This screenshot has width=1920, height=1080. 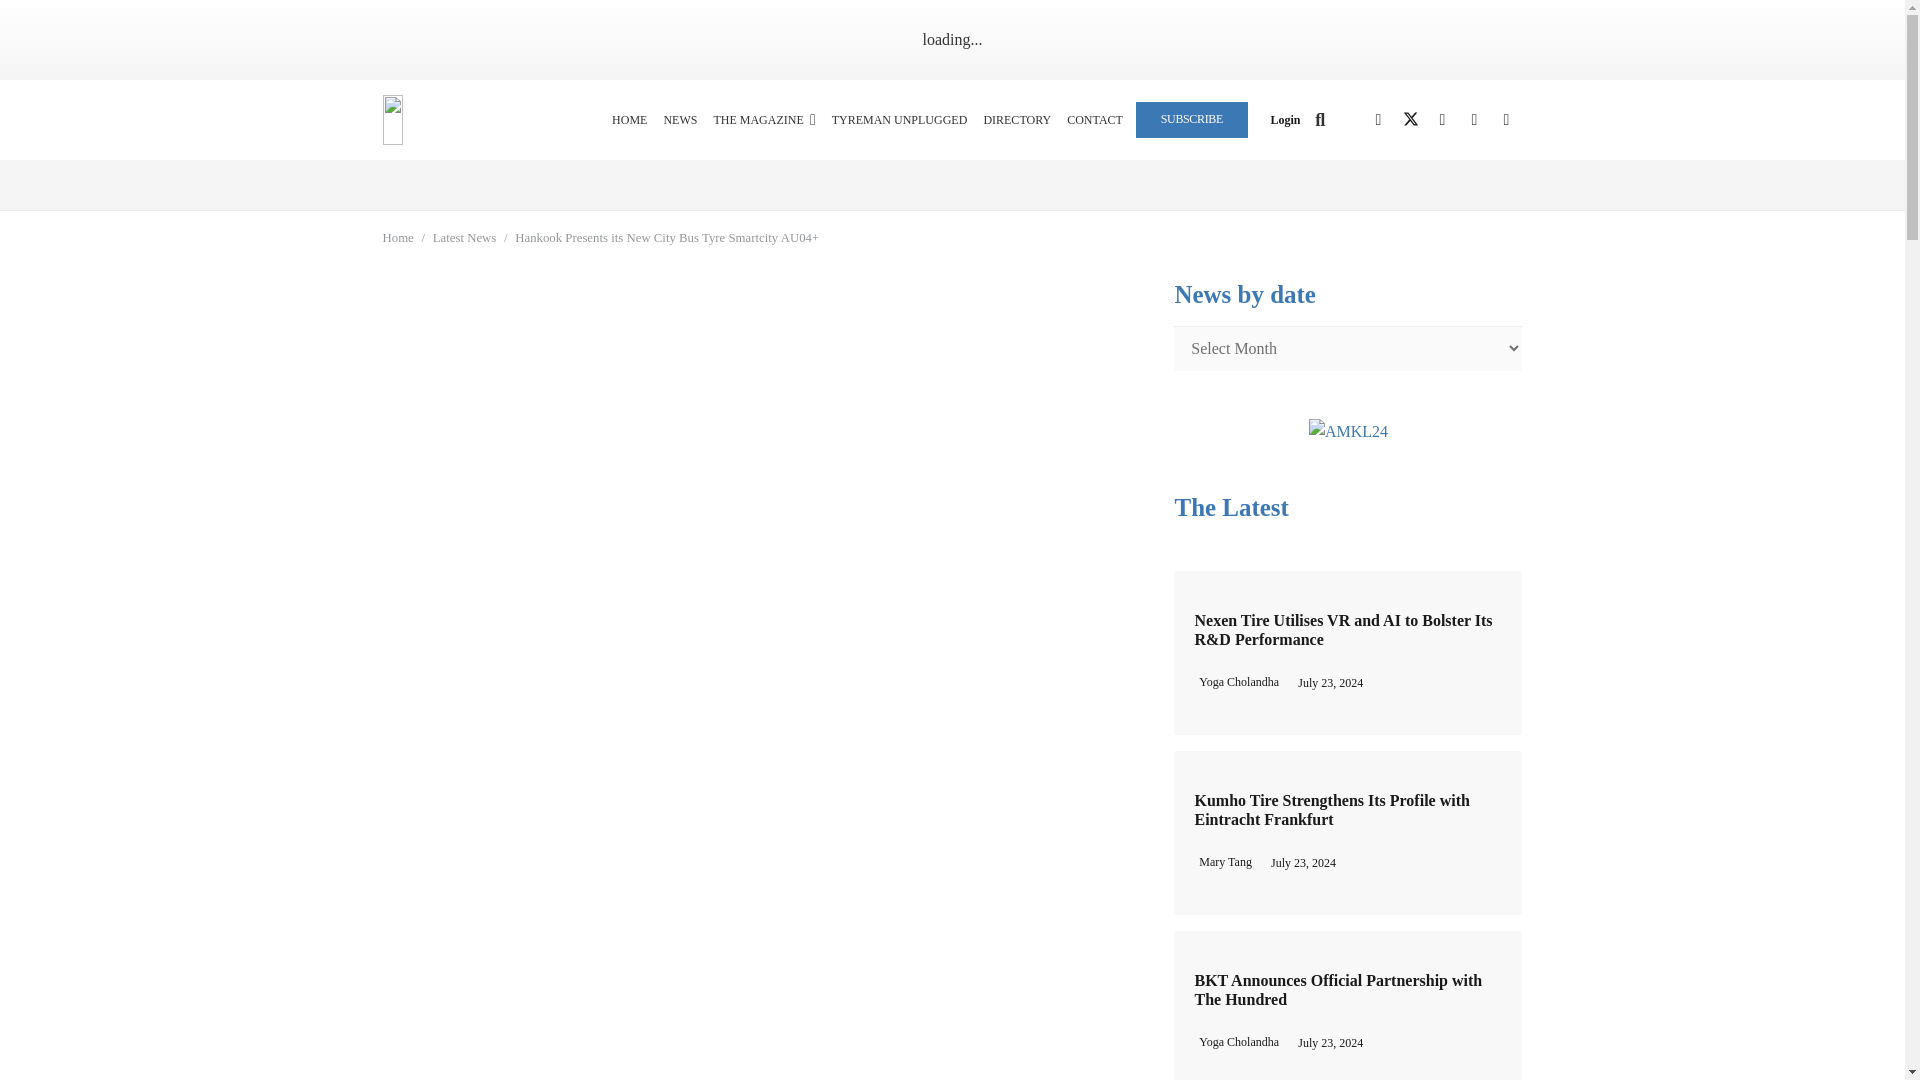 What do you see at coordinates (1284, 120) in the screenshot?
I see `Login` at bounding box center [1284, 120].